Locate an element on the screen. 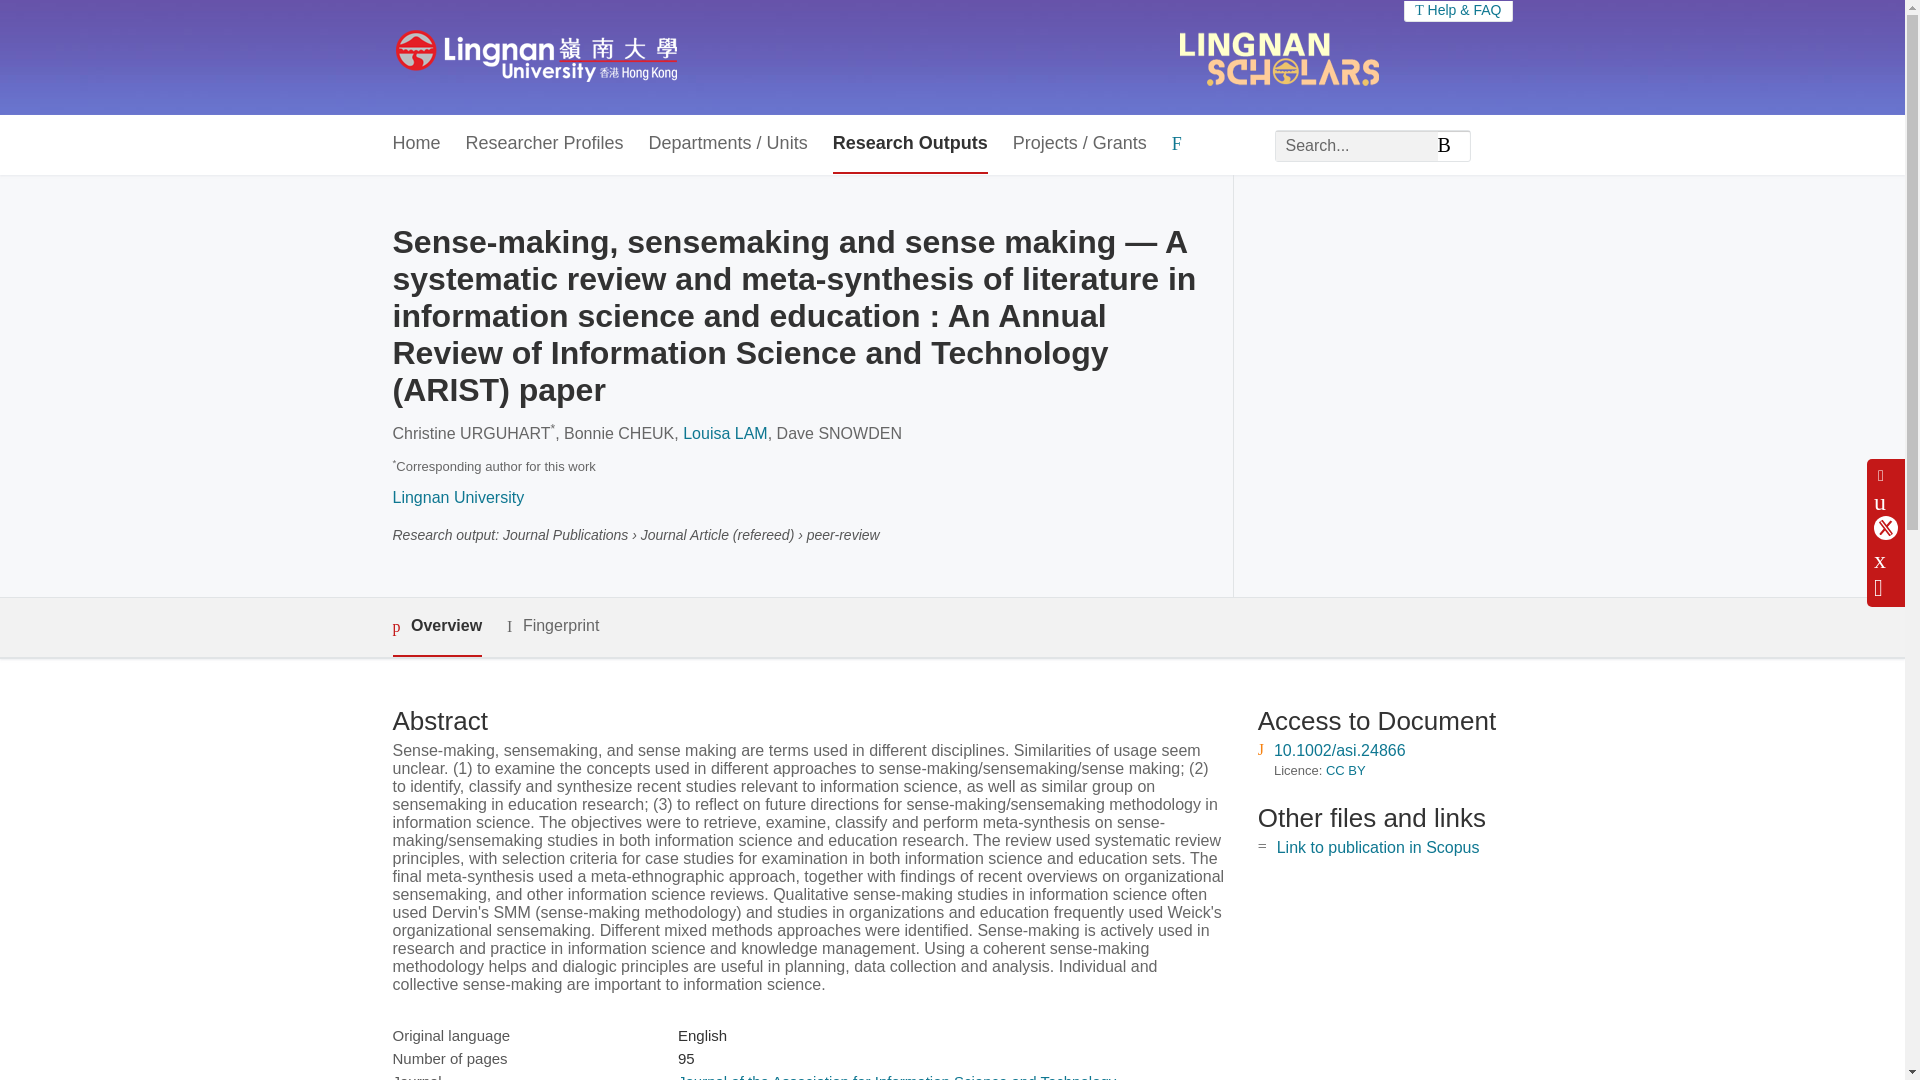 The image size is (1920, 1080). Overview is located at coordinates (436, 627).